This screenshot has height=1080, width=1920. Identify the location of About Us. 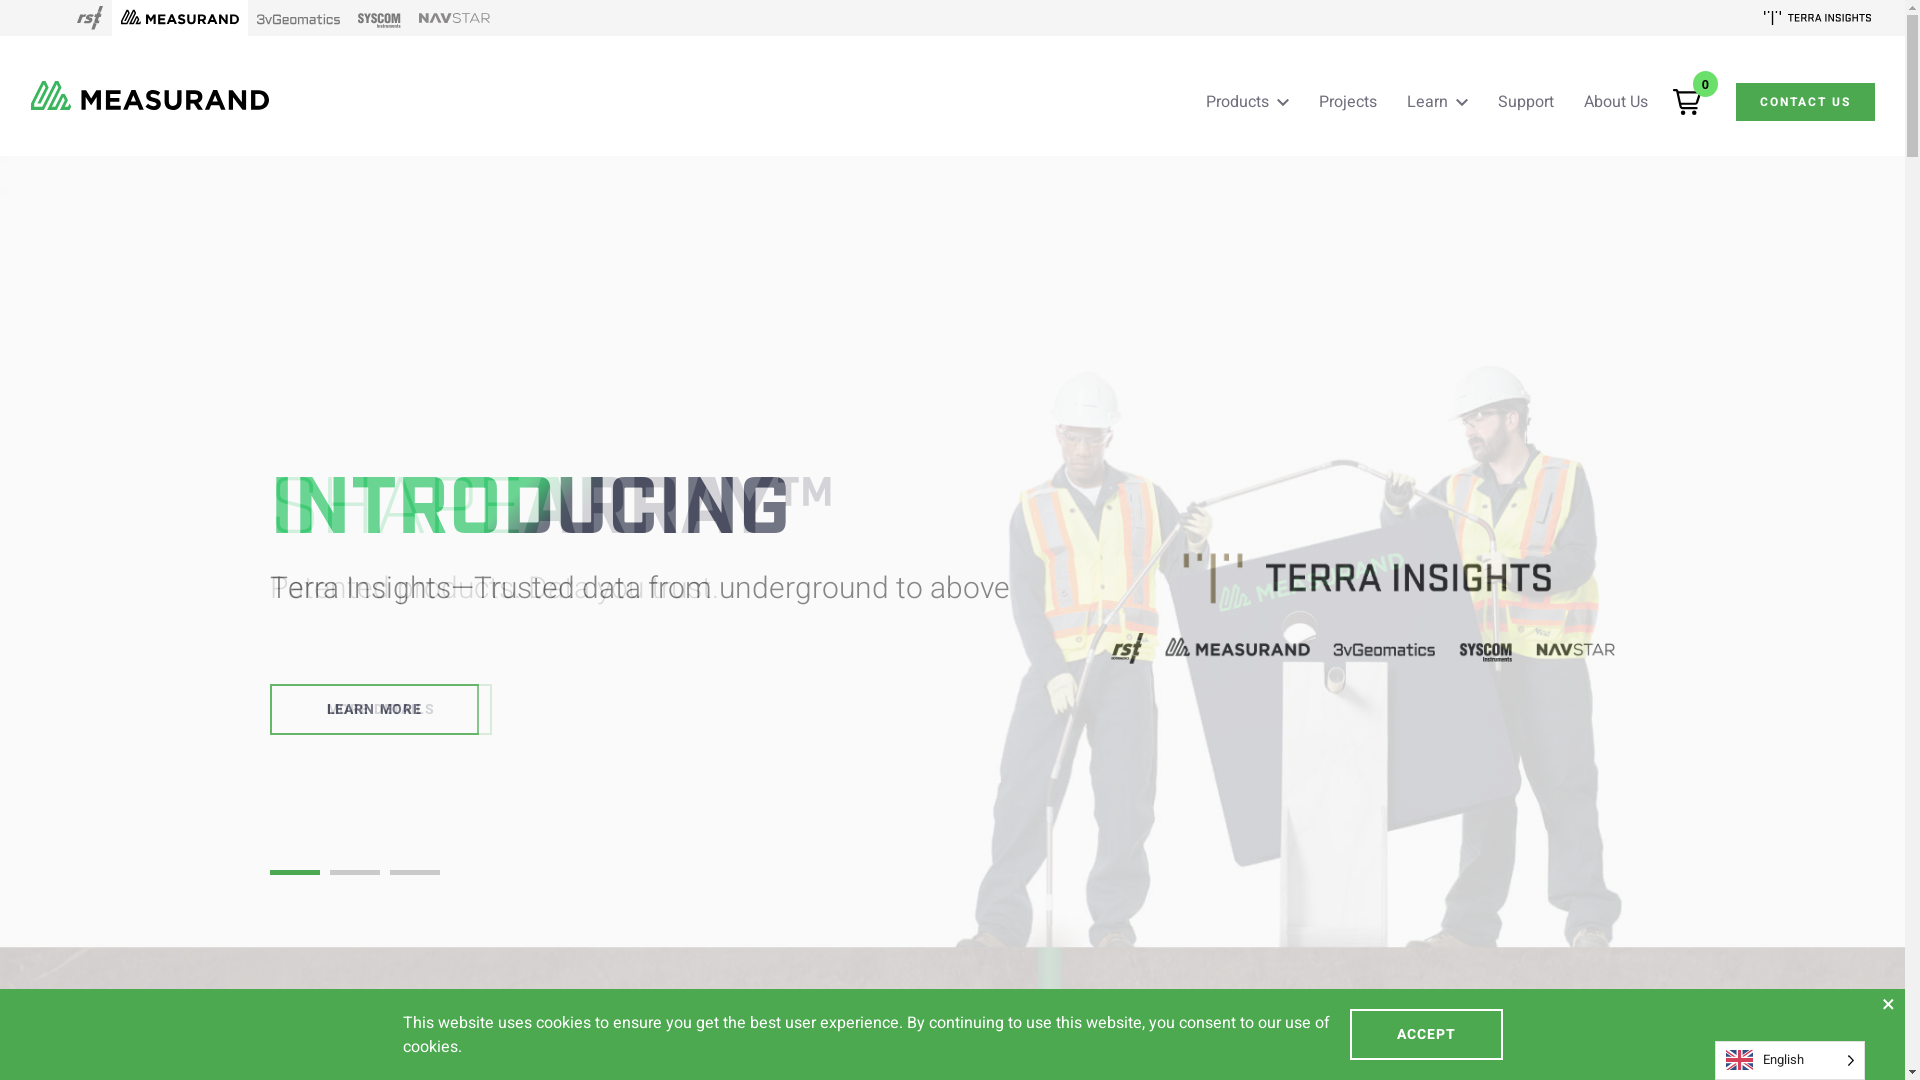
(1616, 102).